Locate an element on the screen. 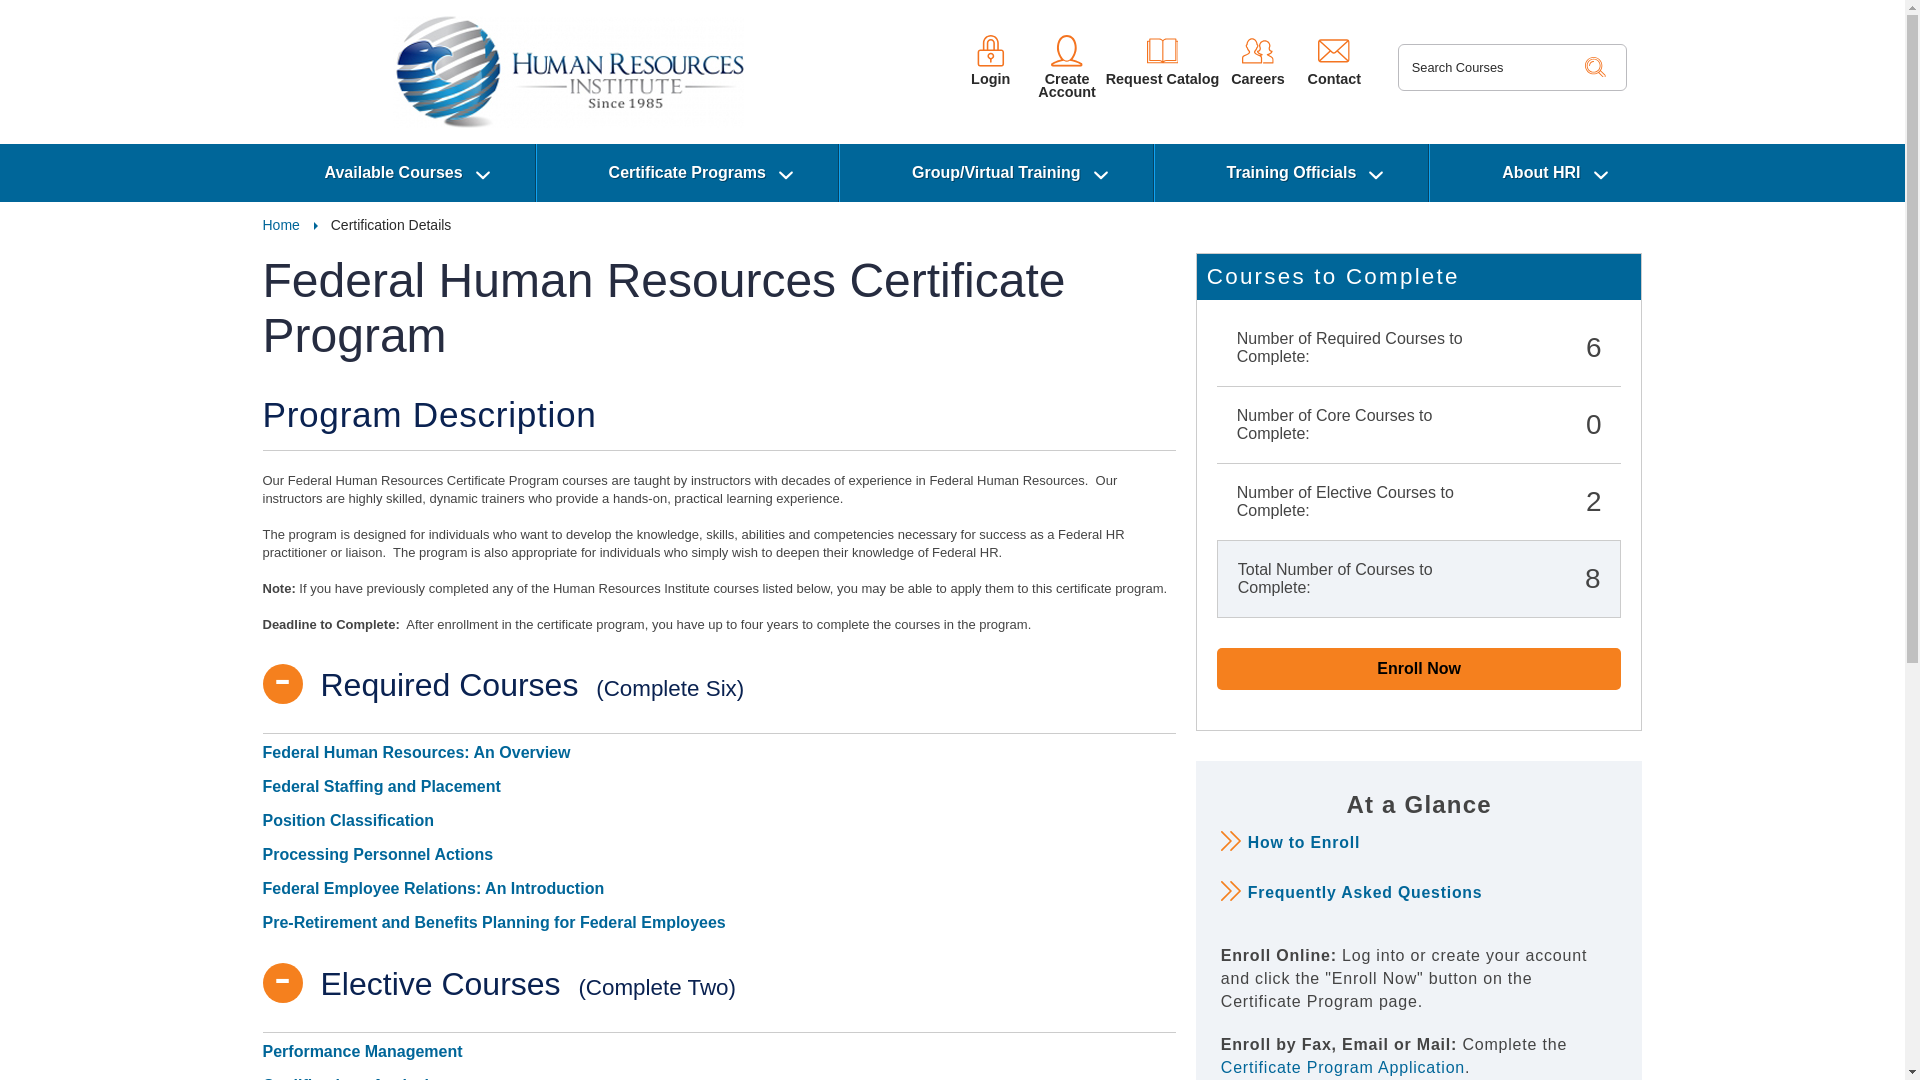 This screenshot has height=1080, width=1920. About HRI is located at coordinates (1540, 172).